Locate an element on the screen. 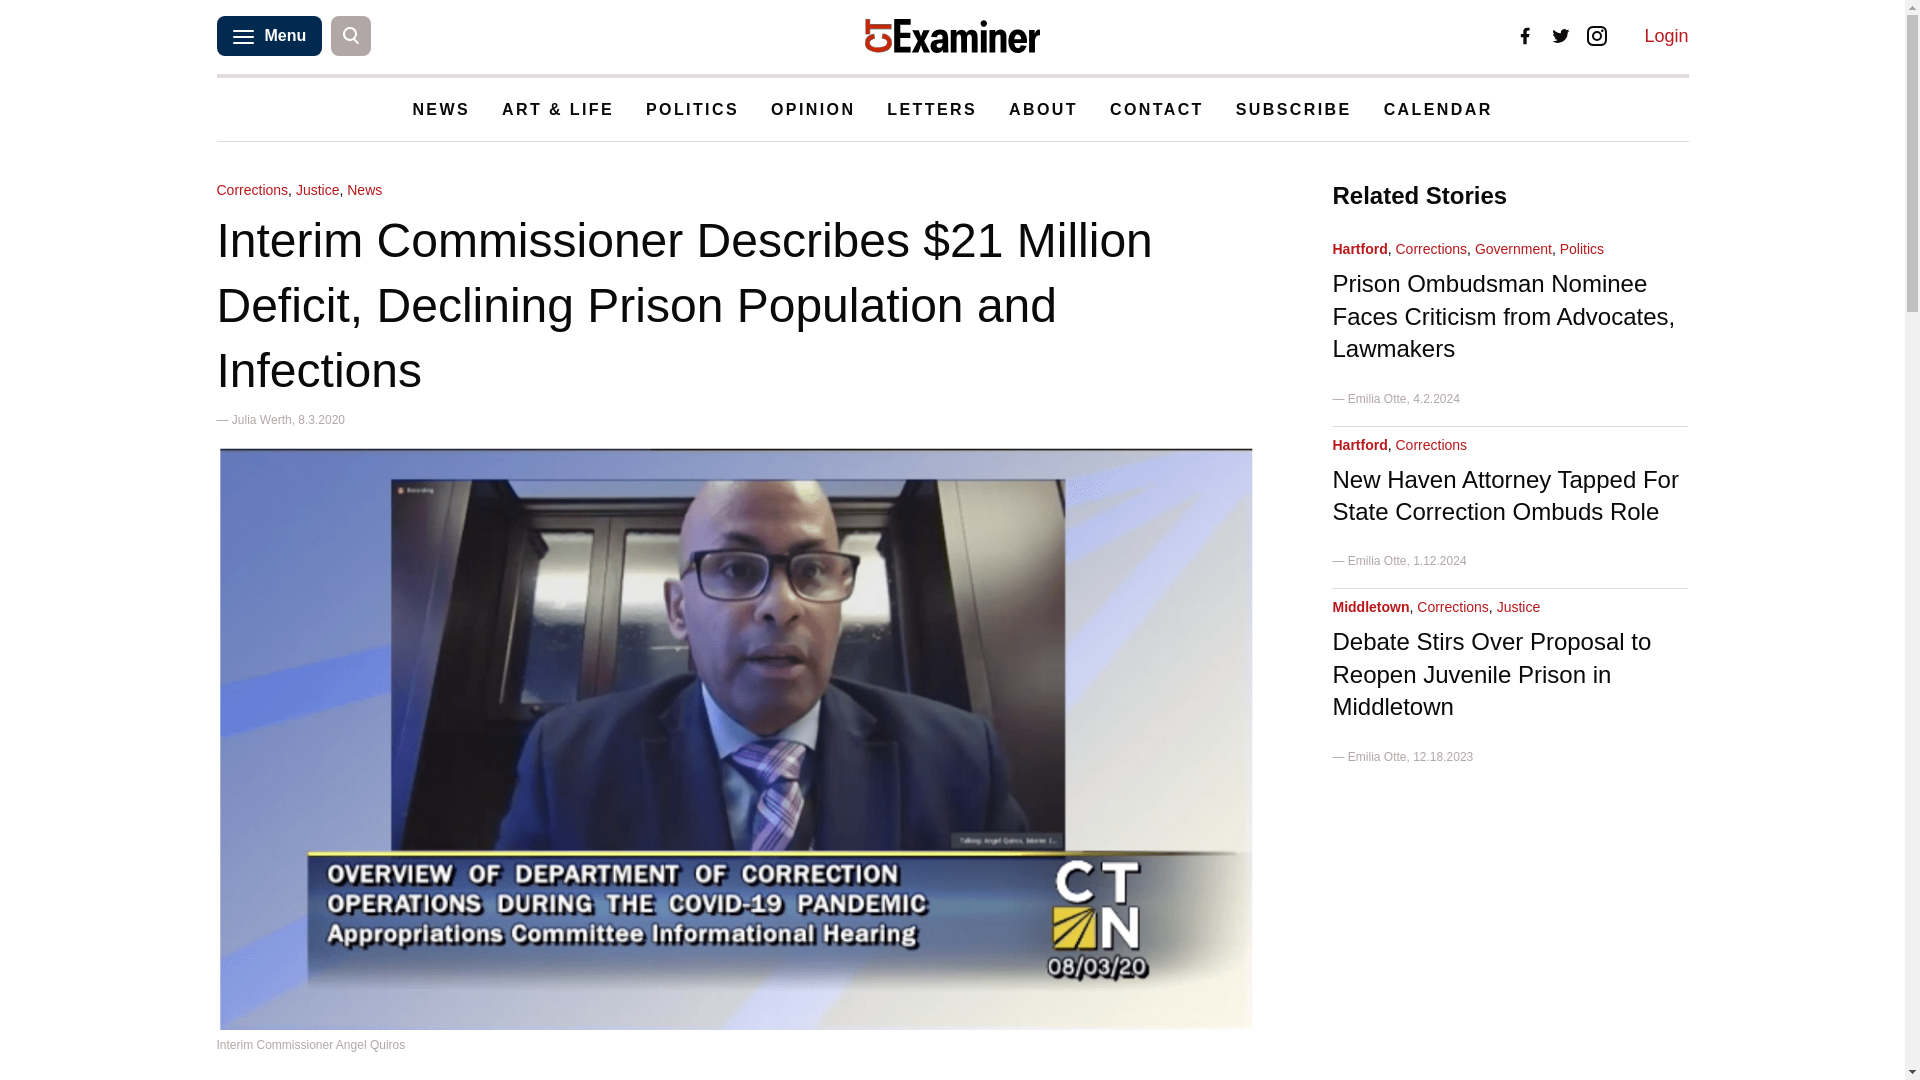 The width and height of the screenshot is (1920, 1080). twitter is located at coordinates (1560, 36).